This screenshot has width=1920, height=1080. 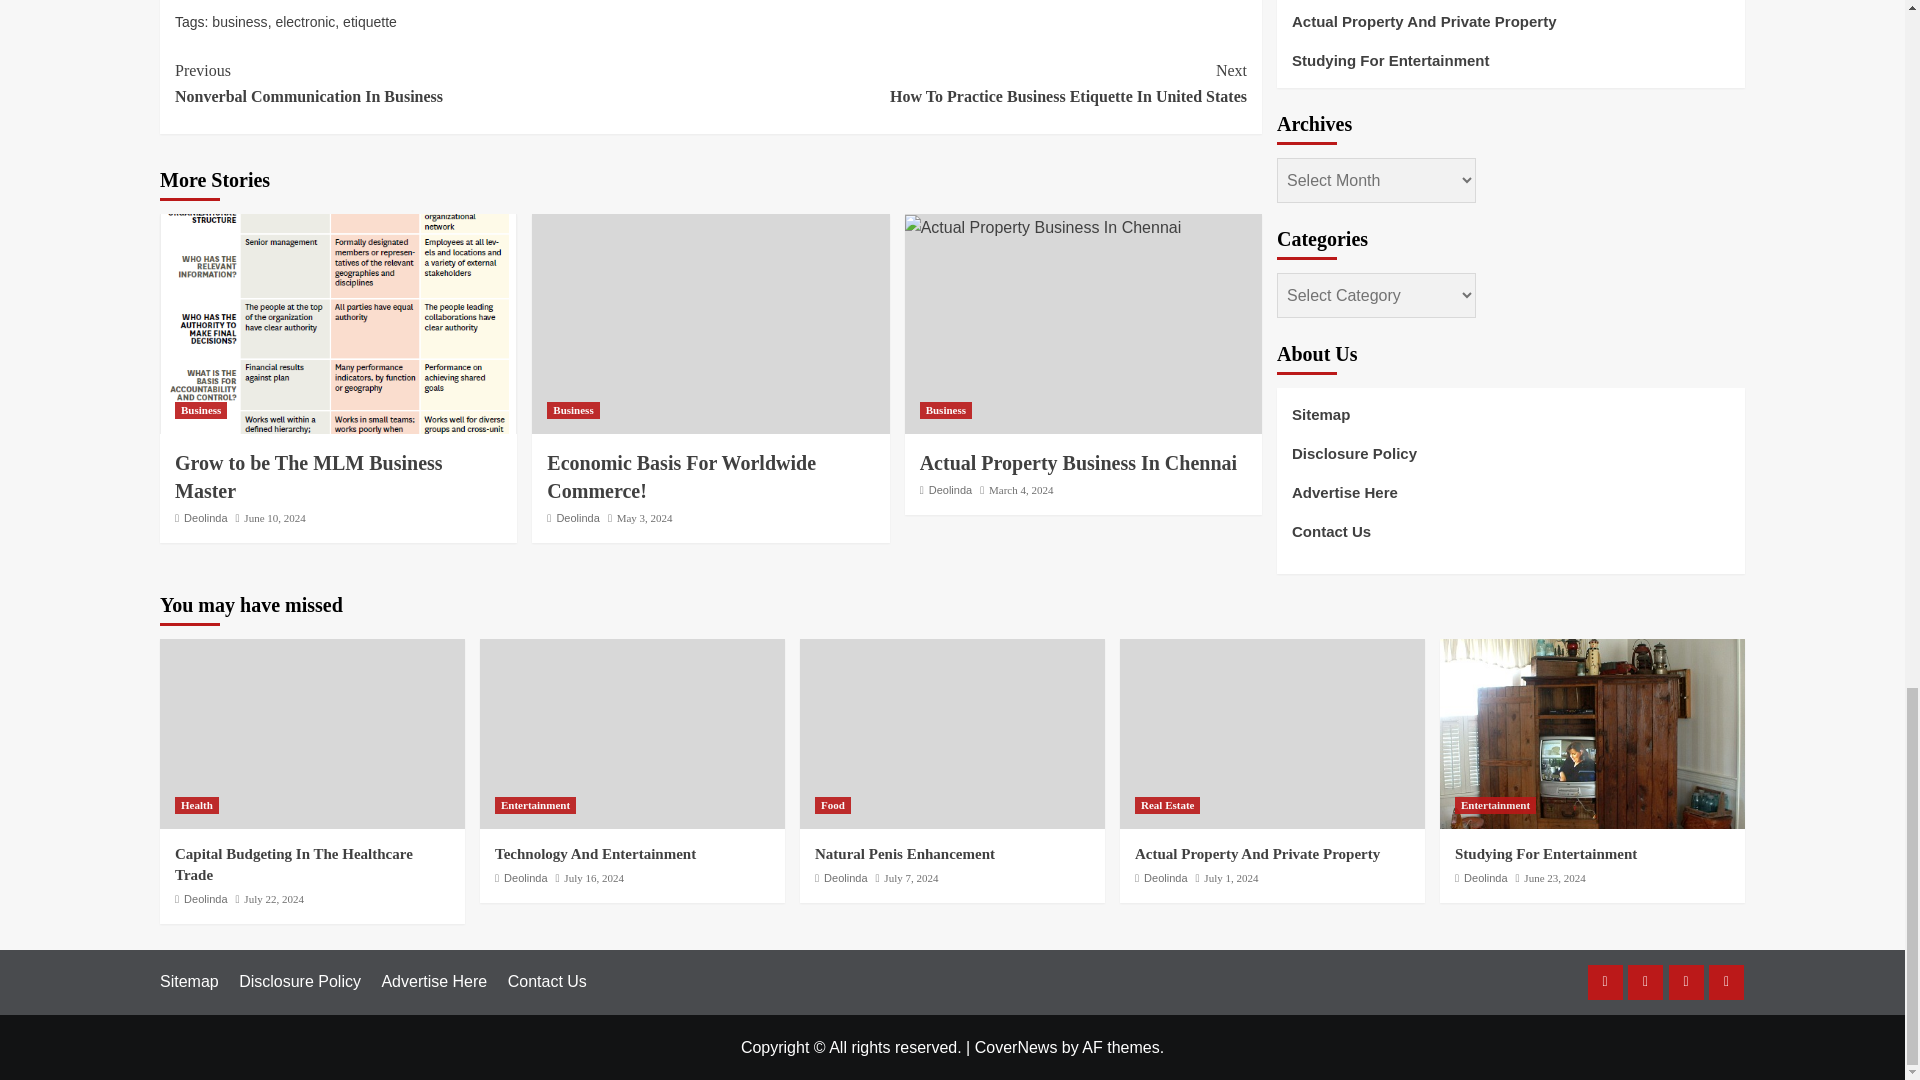 What do you see at coordinates (238, 22) in the screenshot?
I see `business` at bounding box center [238, 22].